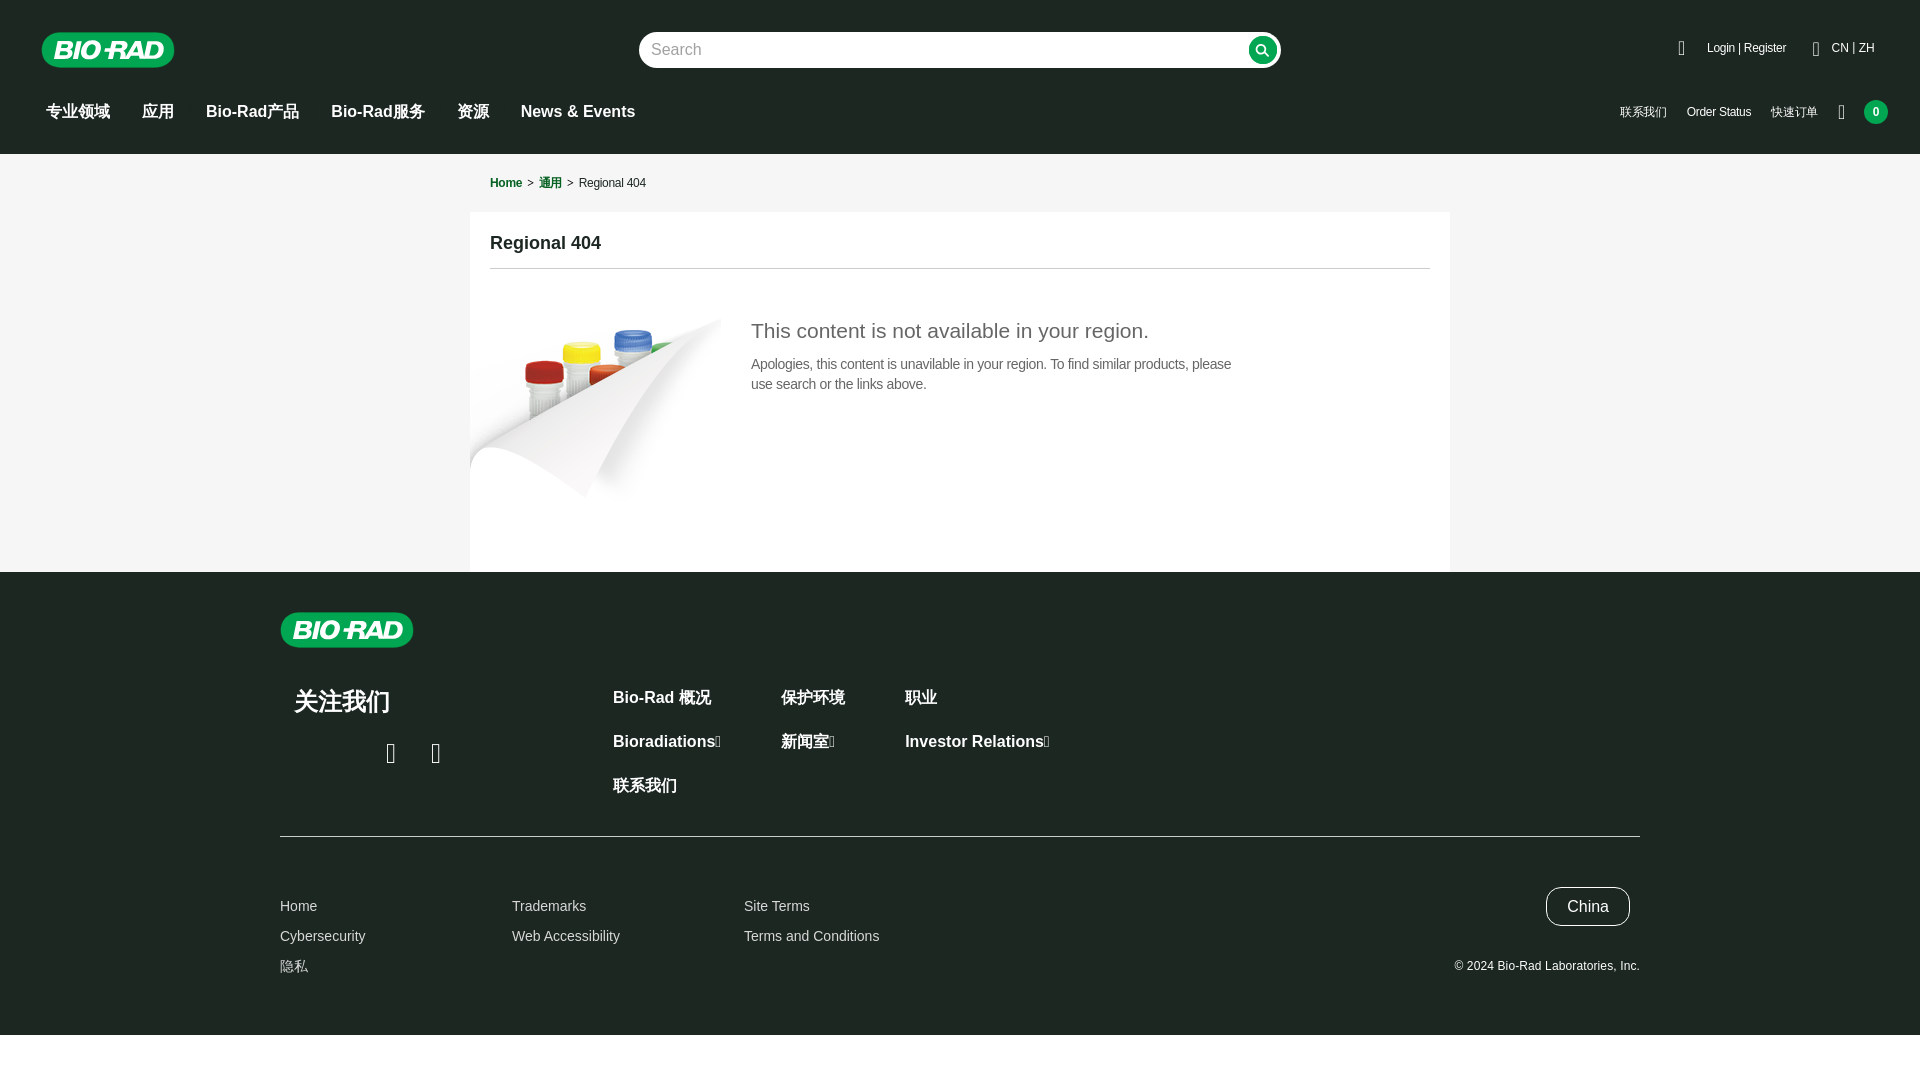 This screenshot has height=1080, width=1920. I want to click on 0, so click(1862, 112).